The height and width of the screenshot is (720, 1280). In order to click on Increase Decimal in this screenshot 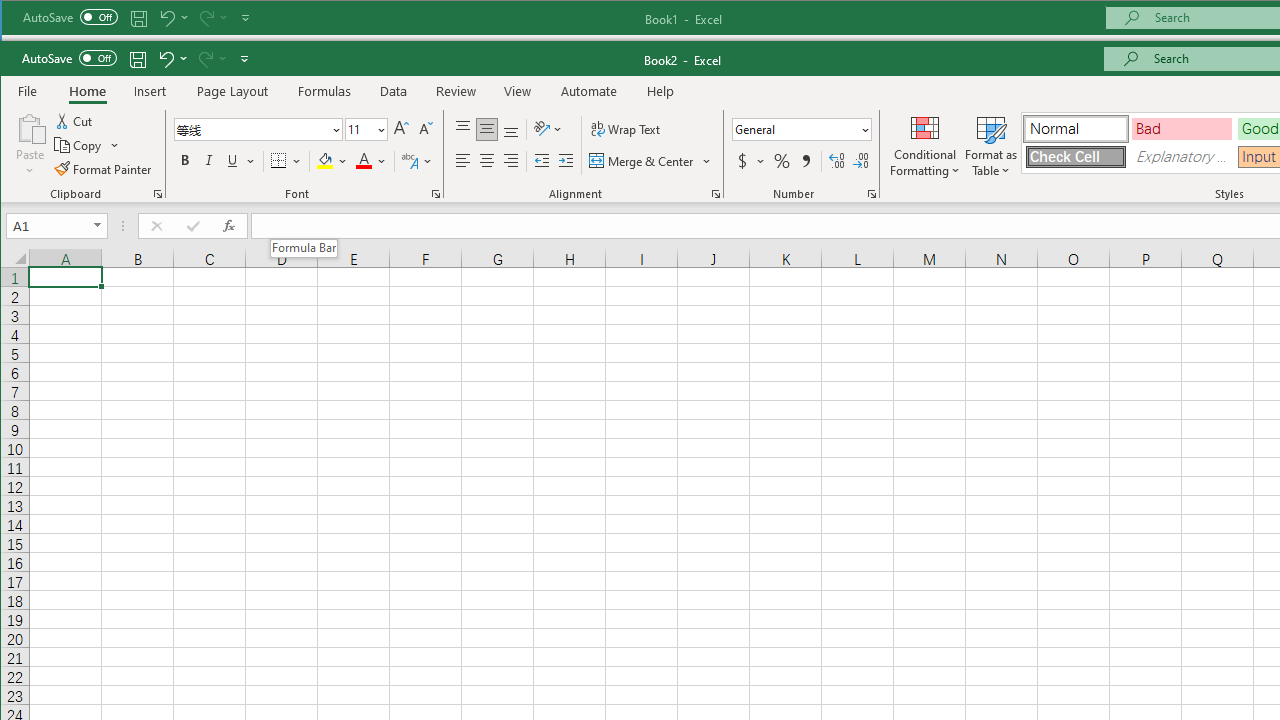, I will do `click(836, 160)`.